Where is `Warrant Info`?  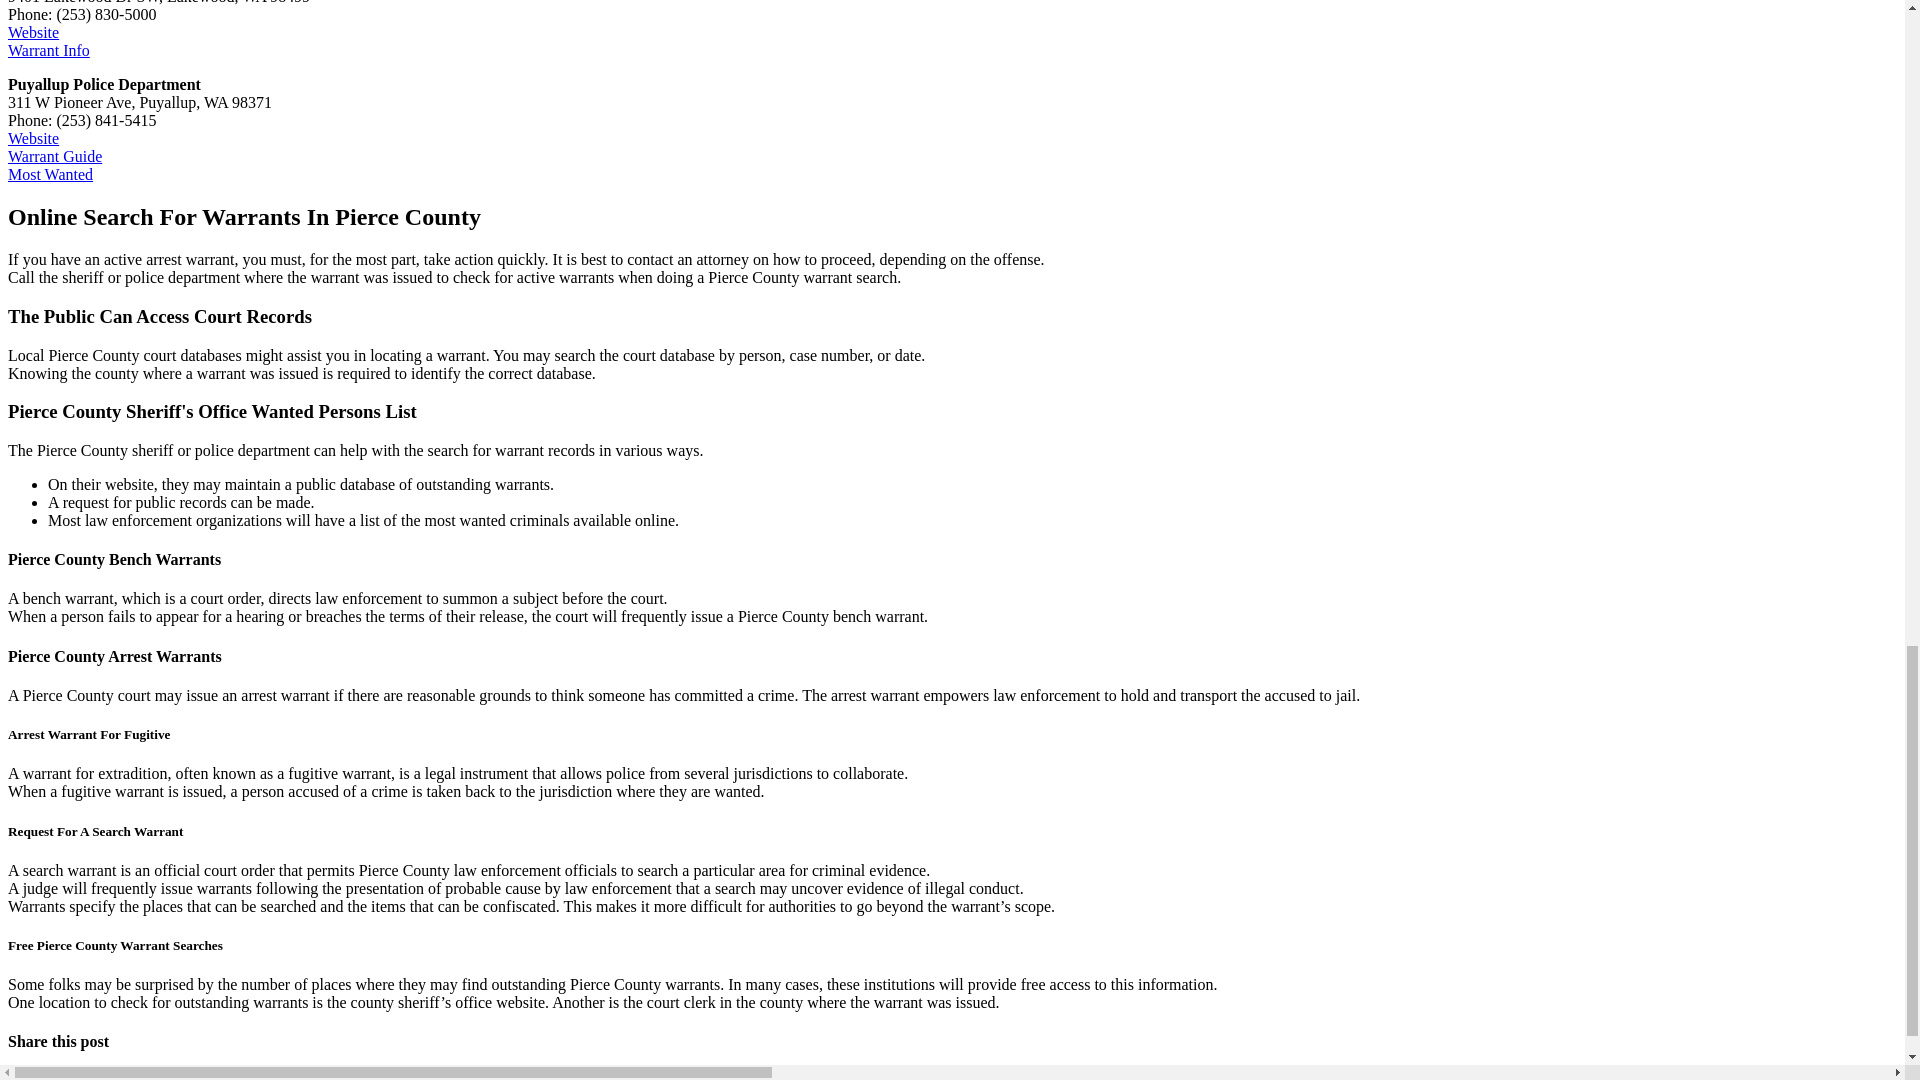 Warrant Info is located at coordinates (48, 50).